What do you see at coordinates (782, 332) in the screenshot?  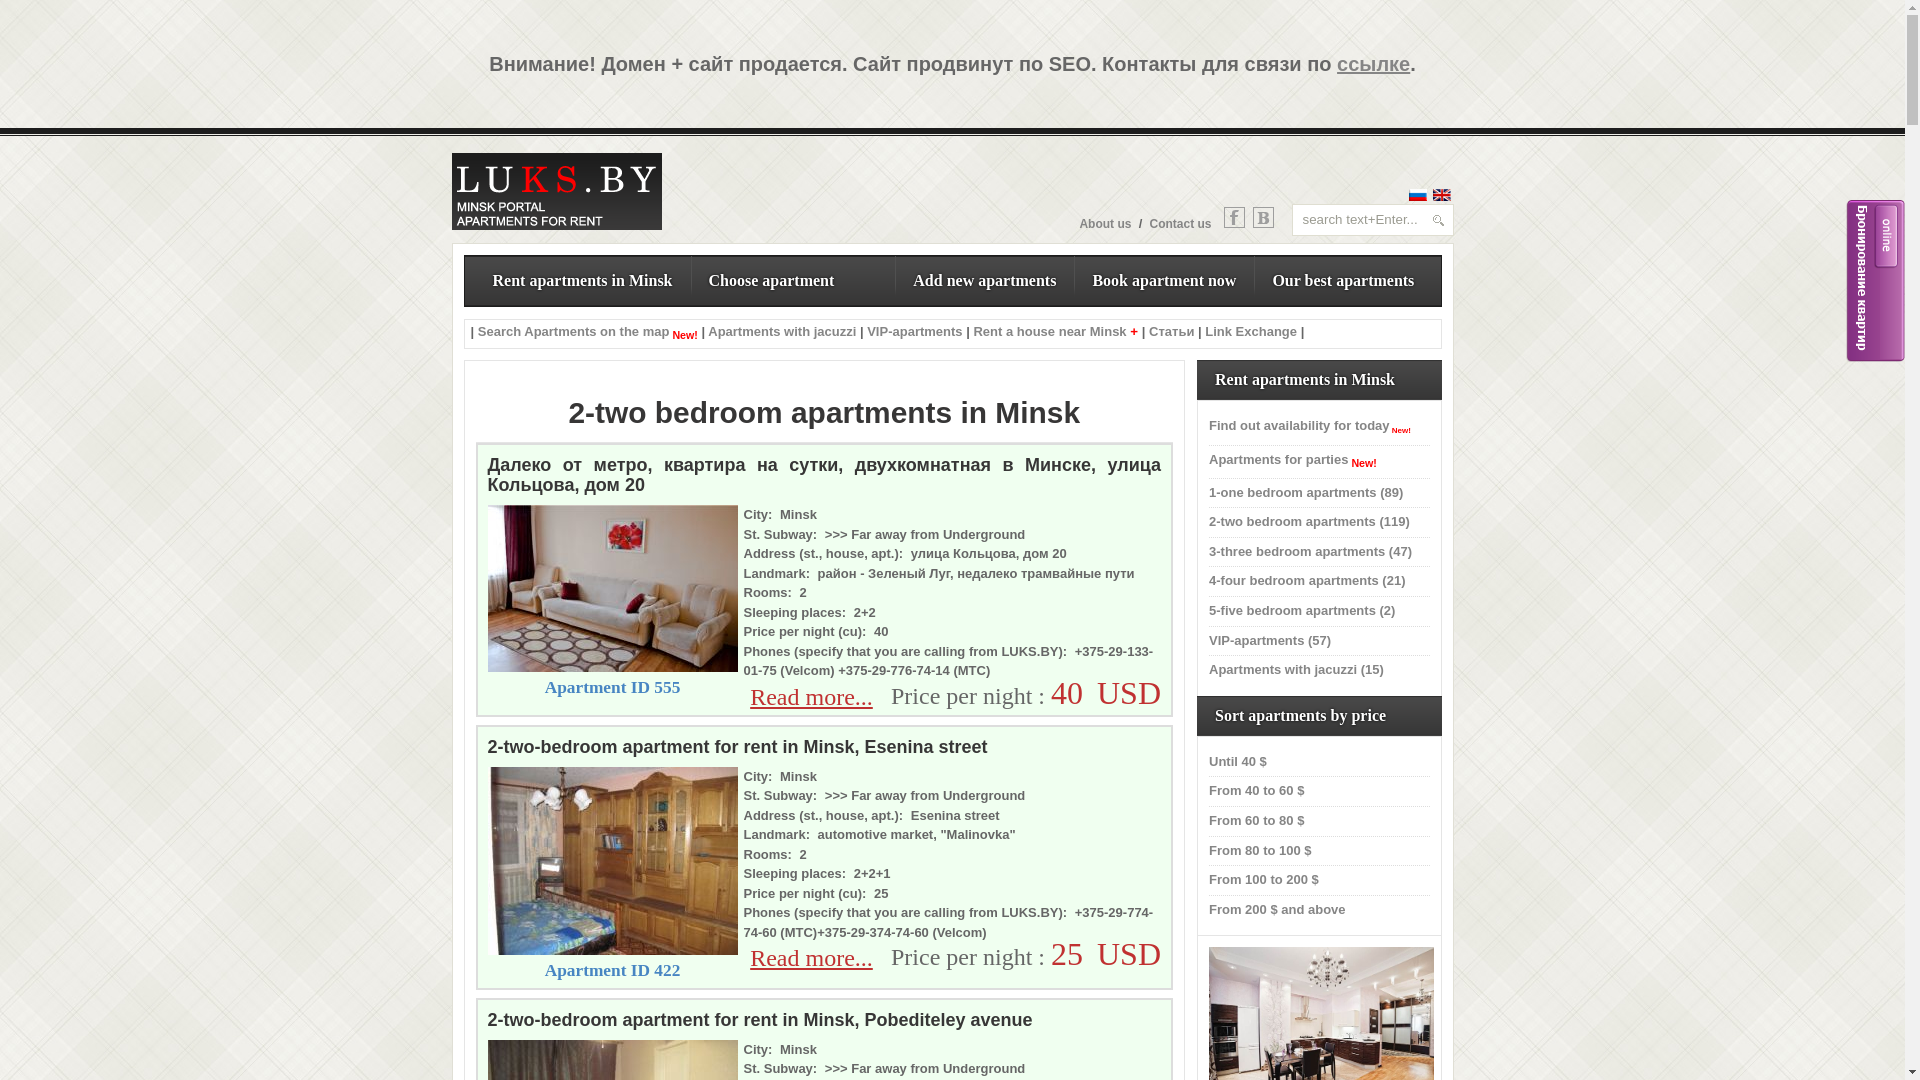 I see `Apartments with jacuzzi` at bounding box center [782, 332].